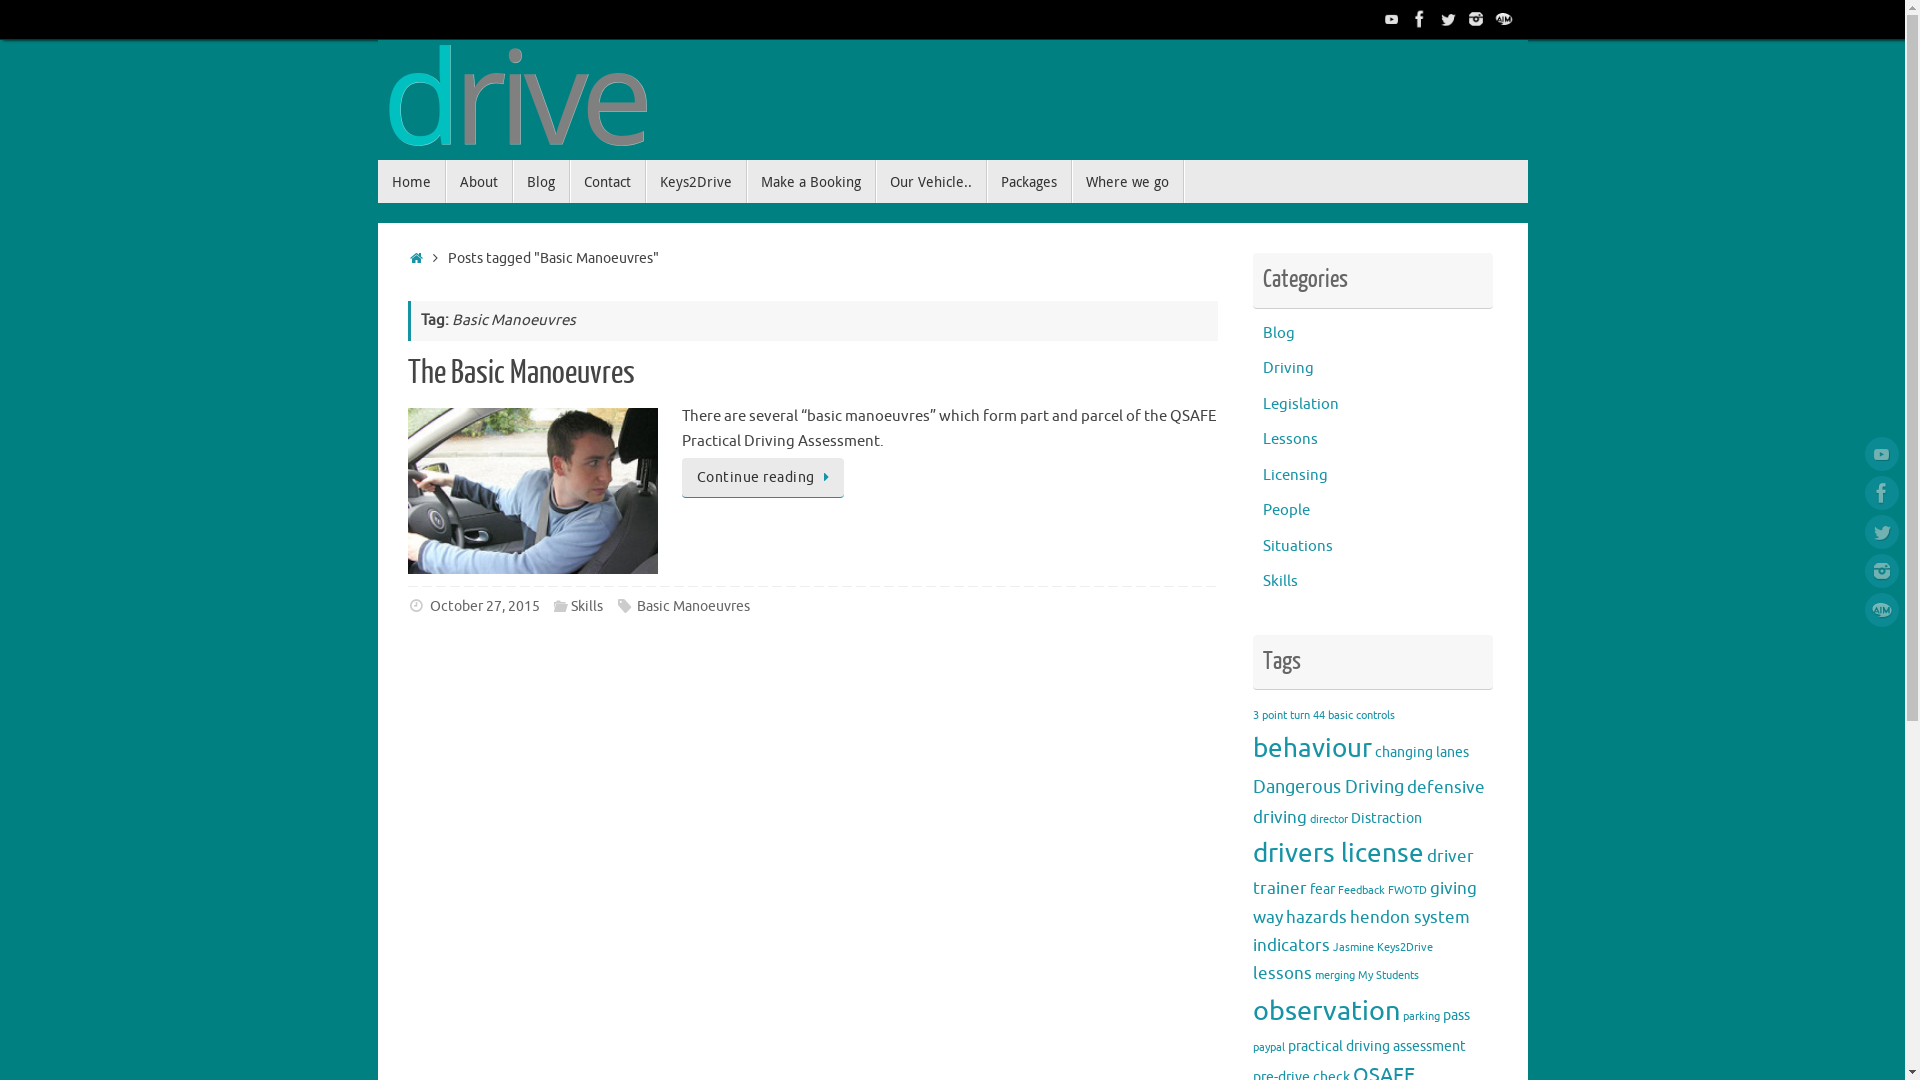  I want to click on Tags, so click(626, 606).